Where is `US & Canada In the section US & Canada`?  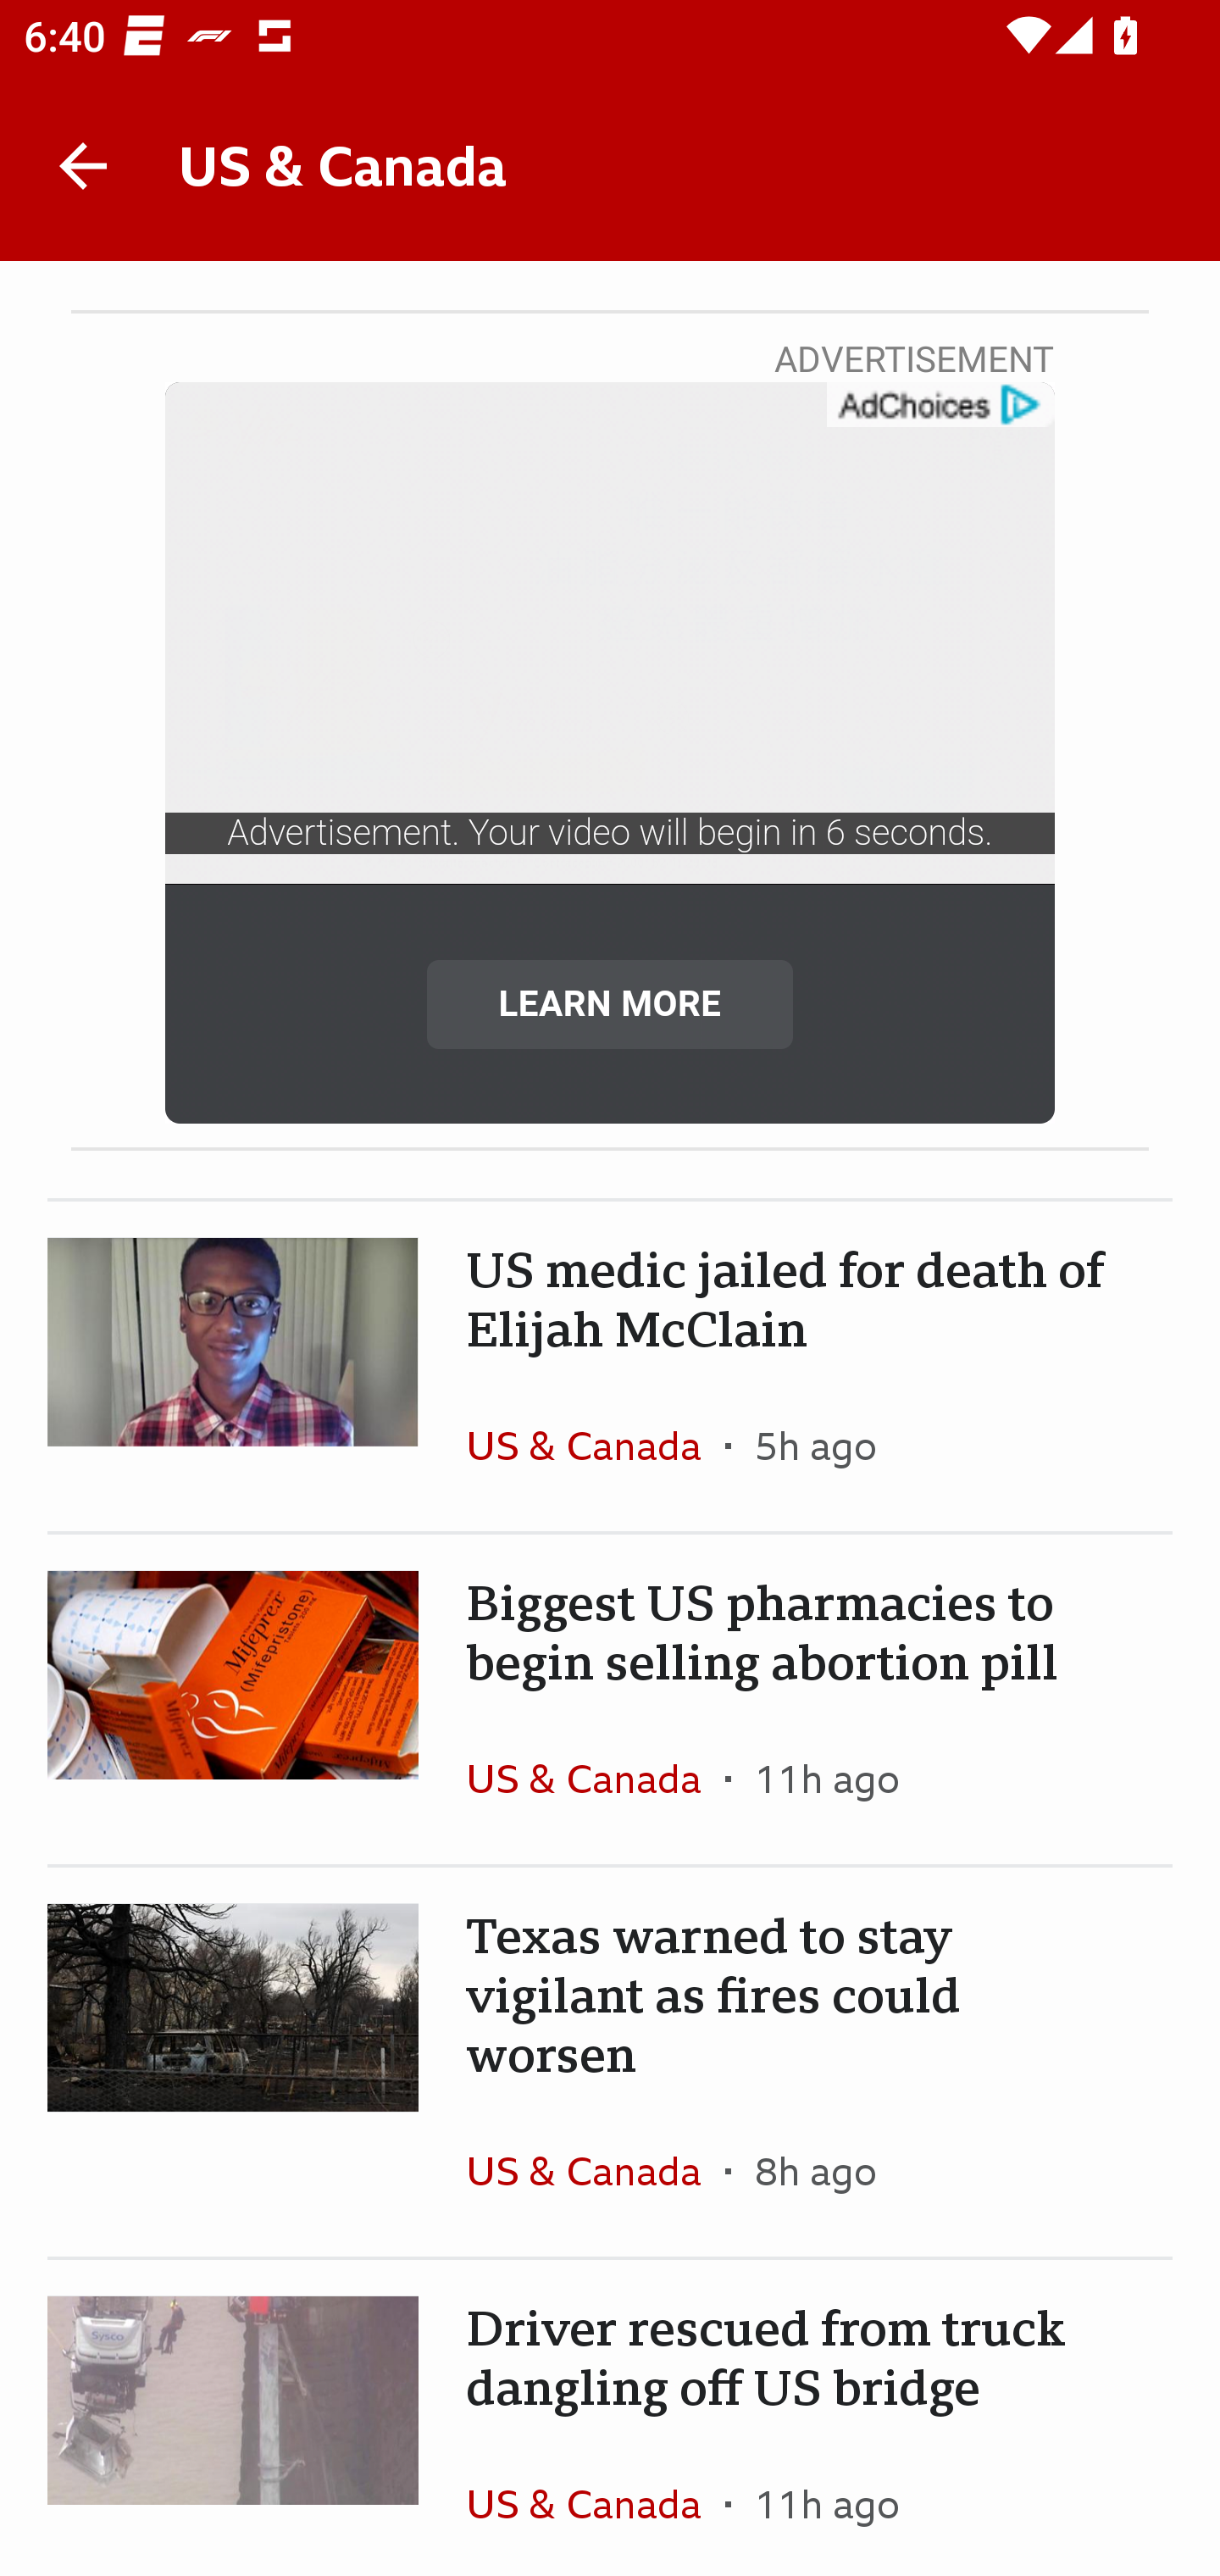 US & Canada In the section US & Canada is located at coordinates (595, 1445).